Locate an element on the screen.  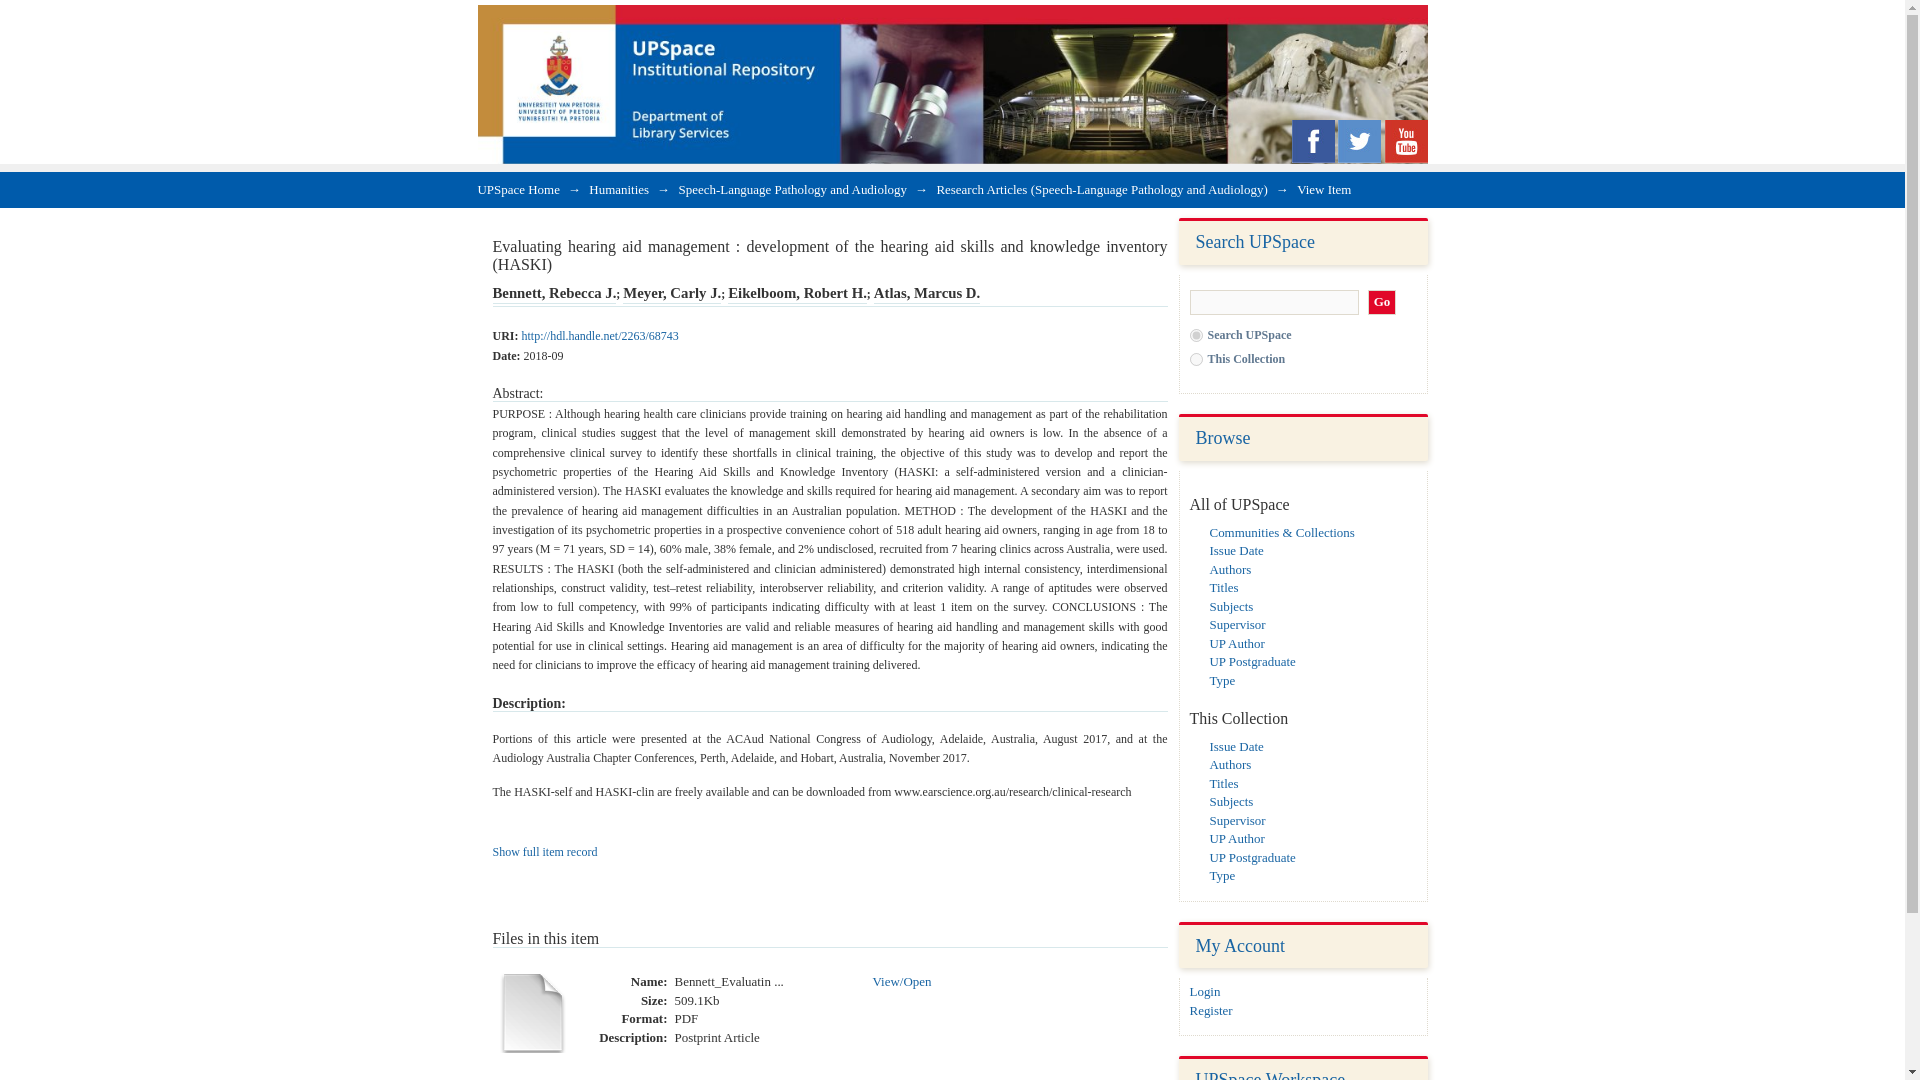
Issue Date is located at coordinates (1236, 746).